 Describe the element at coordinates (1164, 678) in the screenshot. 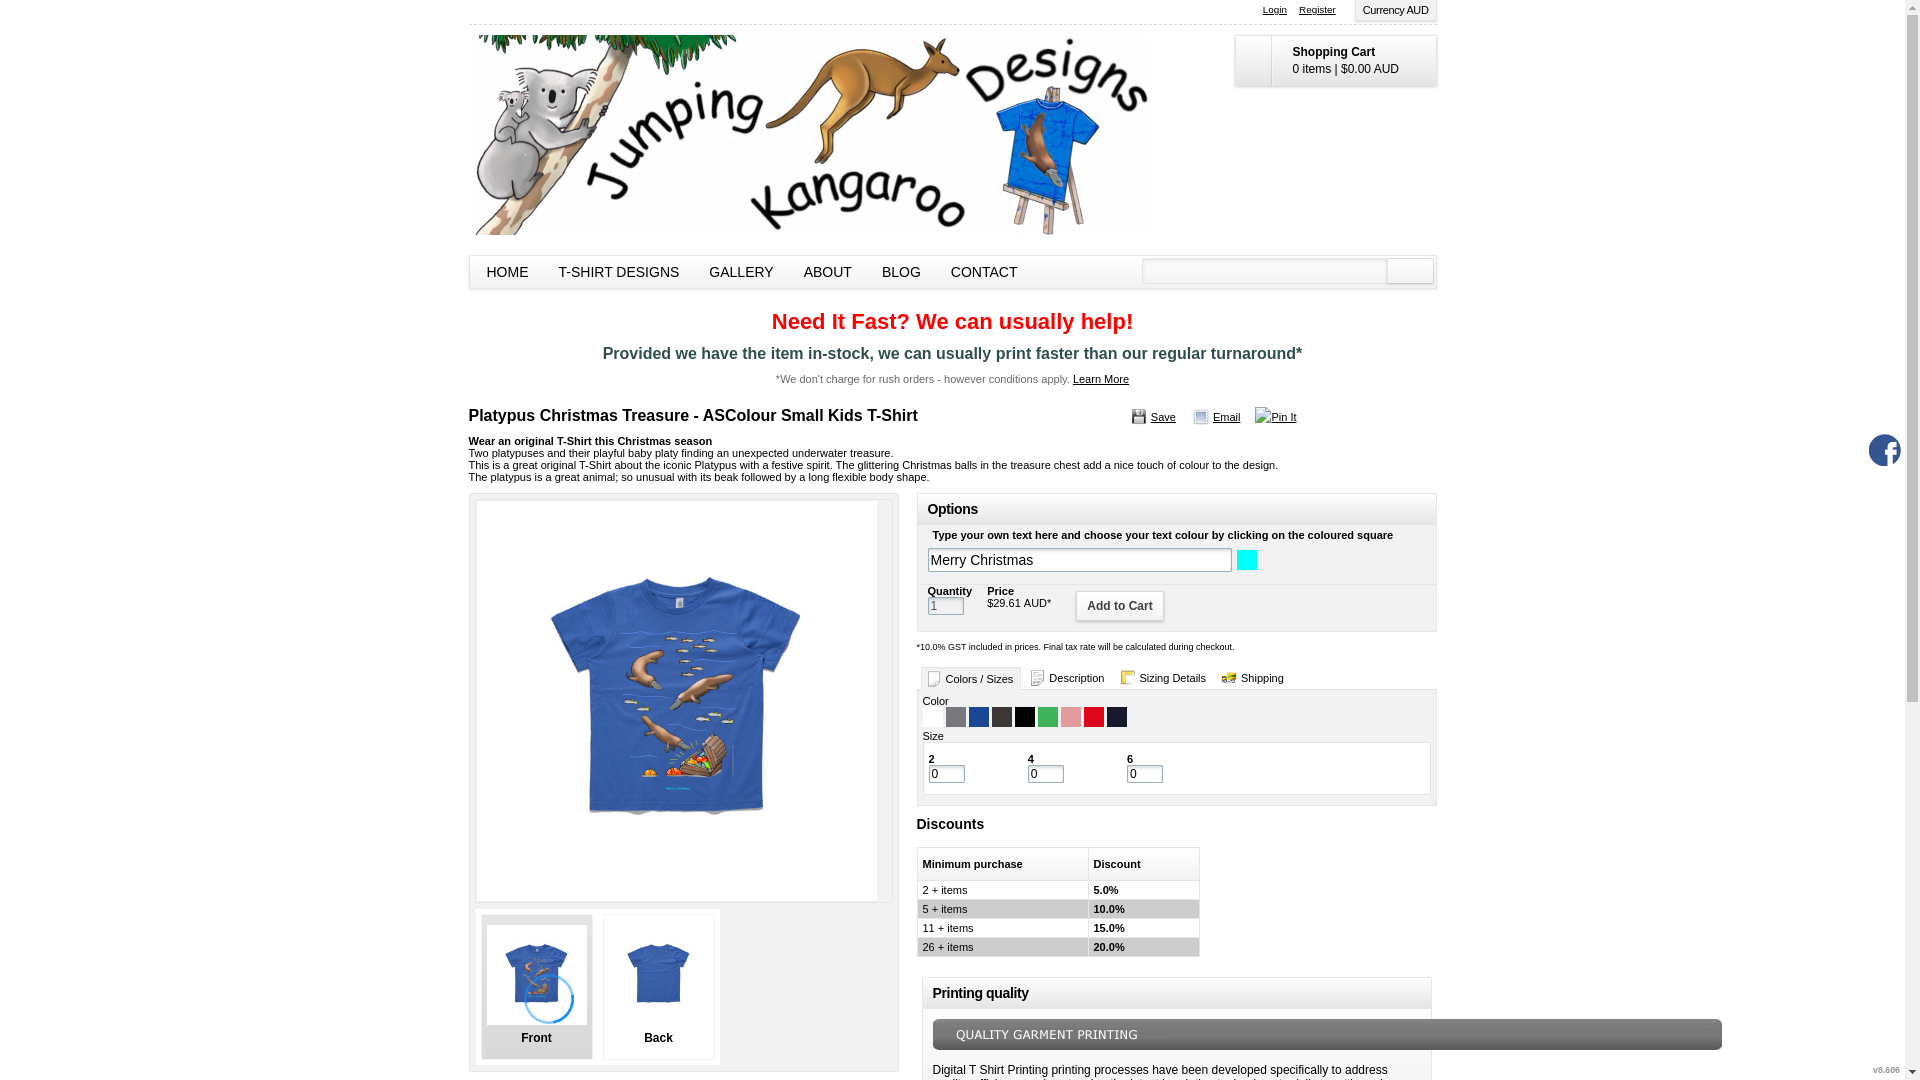

I see `Sizing Details` at that location.